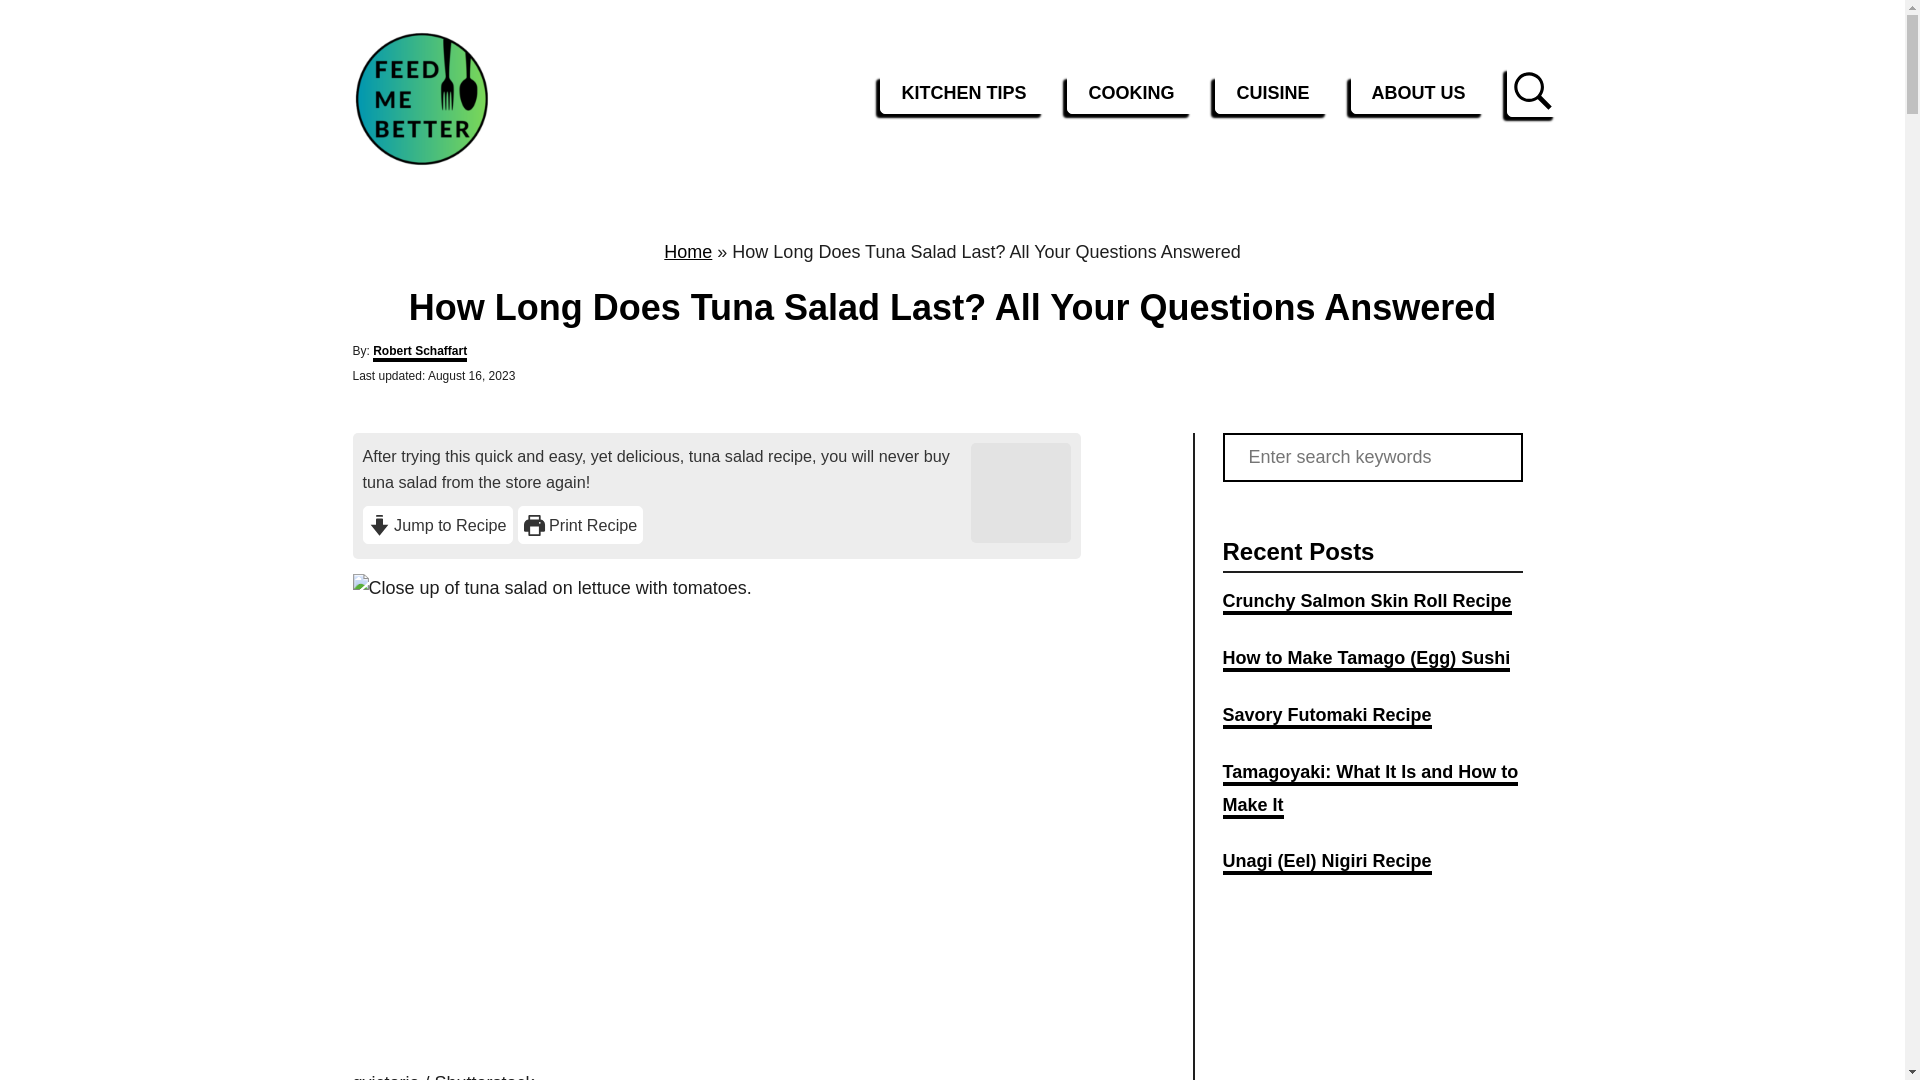 The width and height of the screenshot is (1920, 1080). Describe the element at coordinates (1272, 94) in the screenshot. I see `CUISINE` at that location.